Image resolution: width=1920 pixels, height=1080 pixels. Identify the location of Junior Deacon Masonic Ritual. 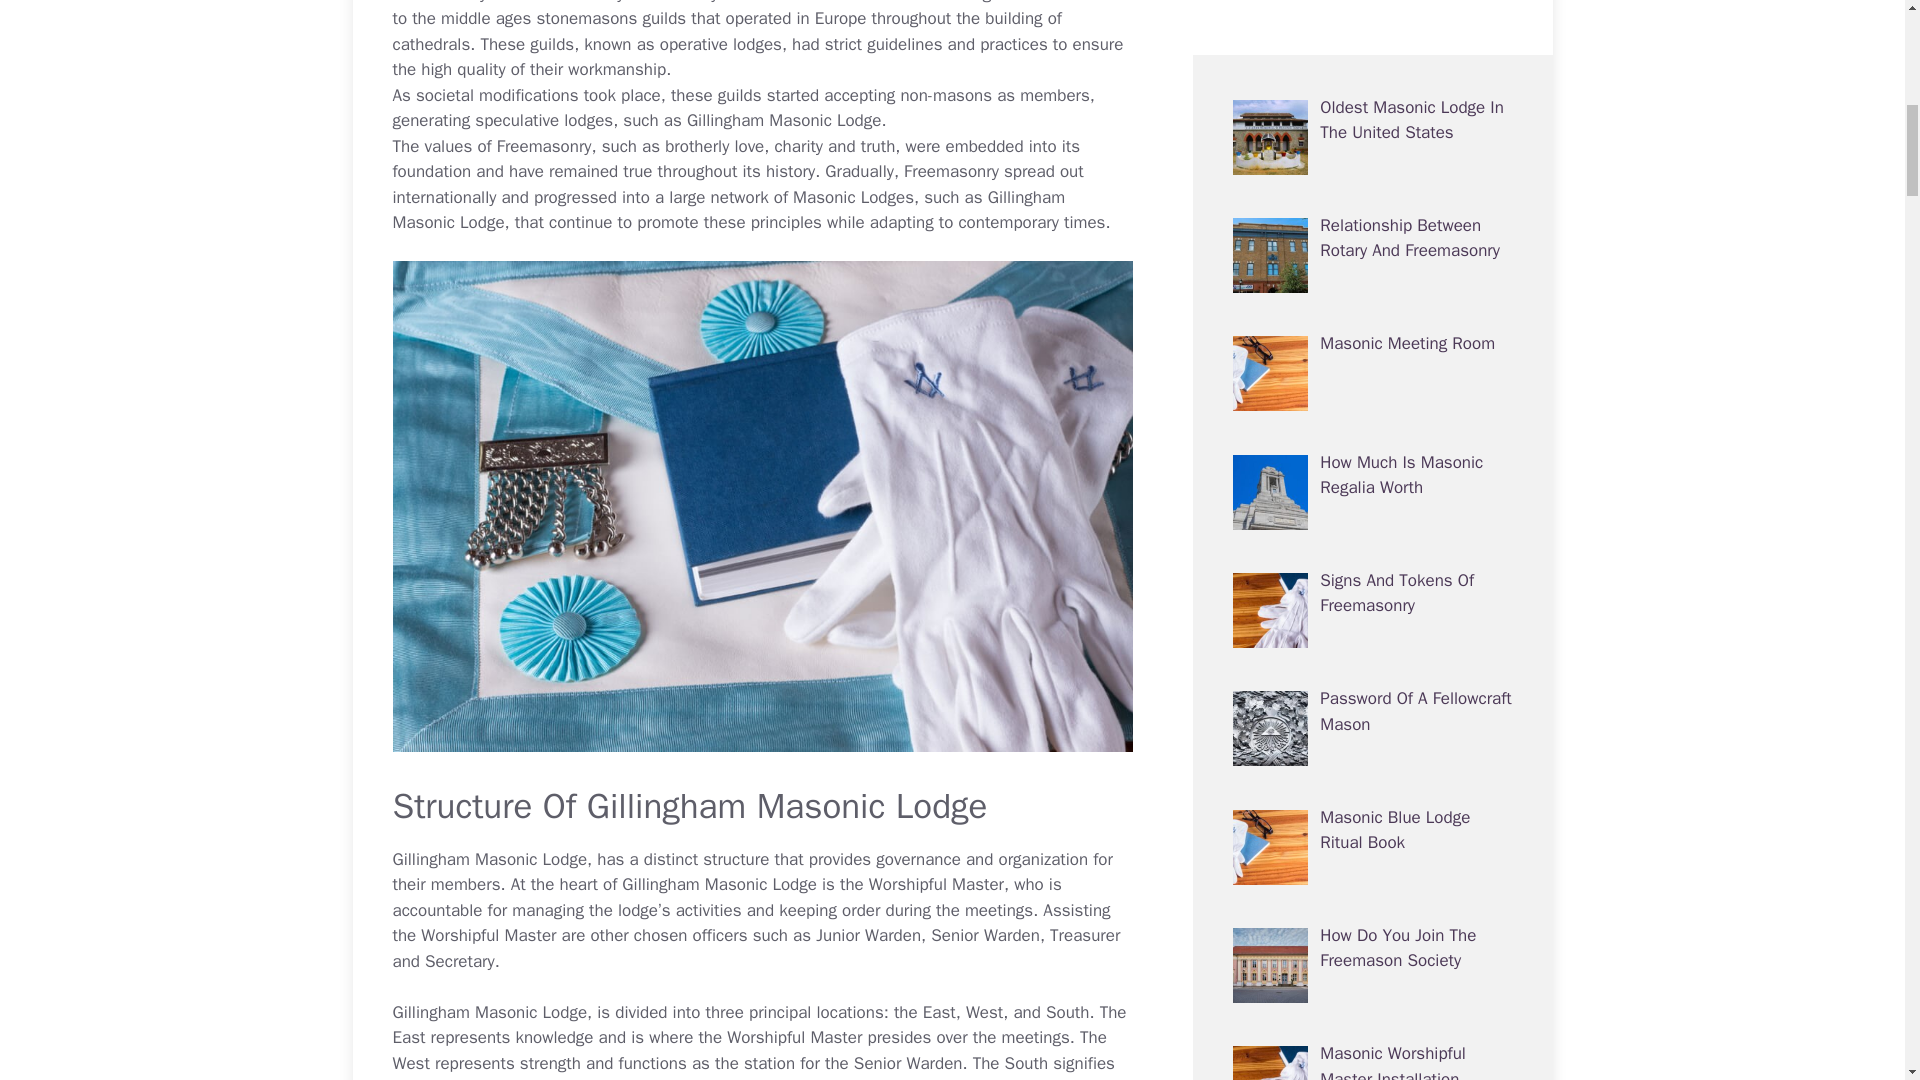
(1406, 963).